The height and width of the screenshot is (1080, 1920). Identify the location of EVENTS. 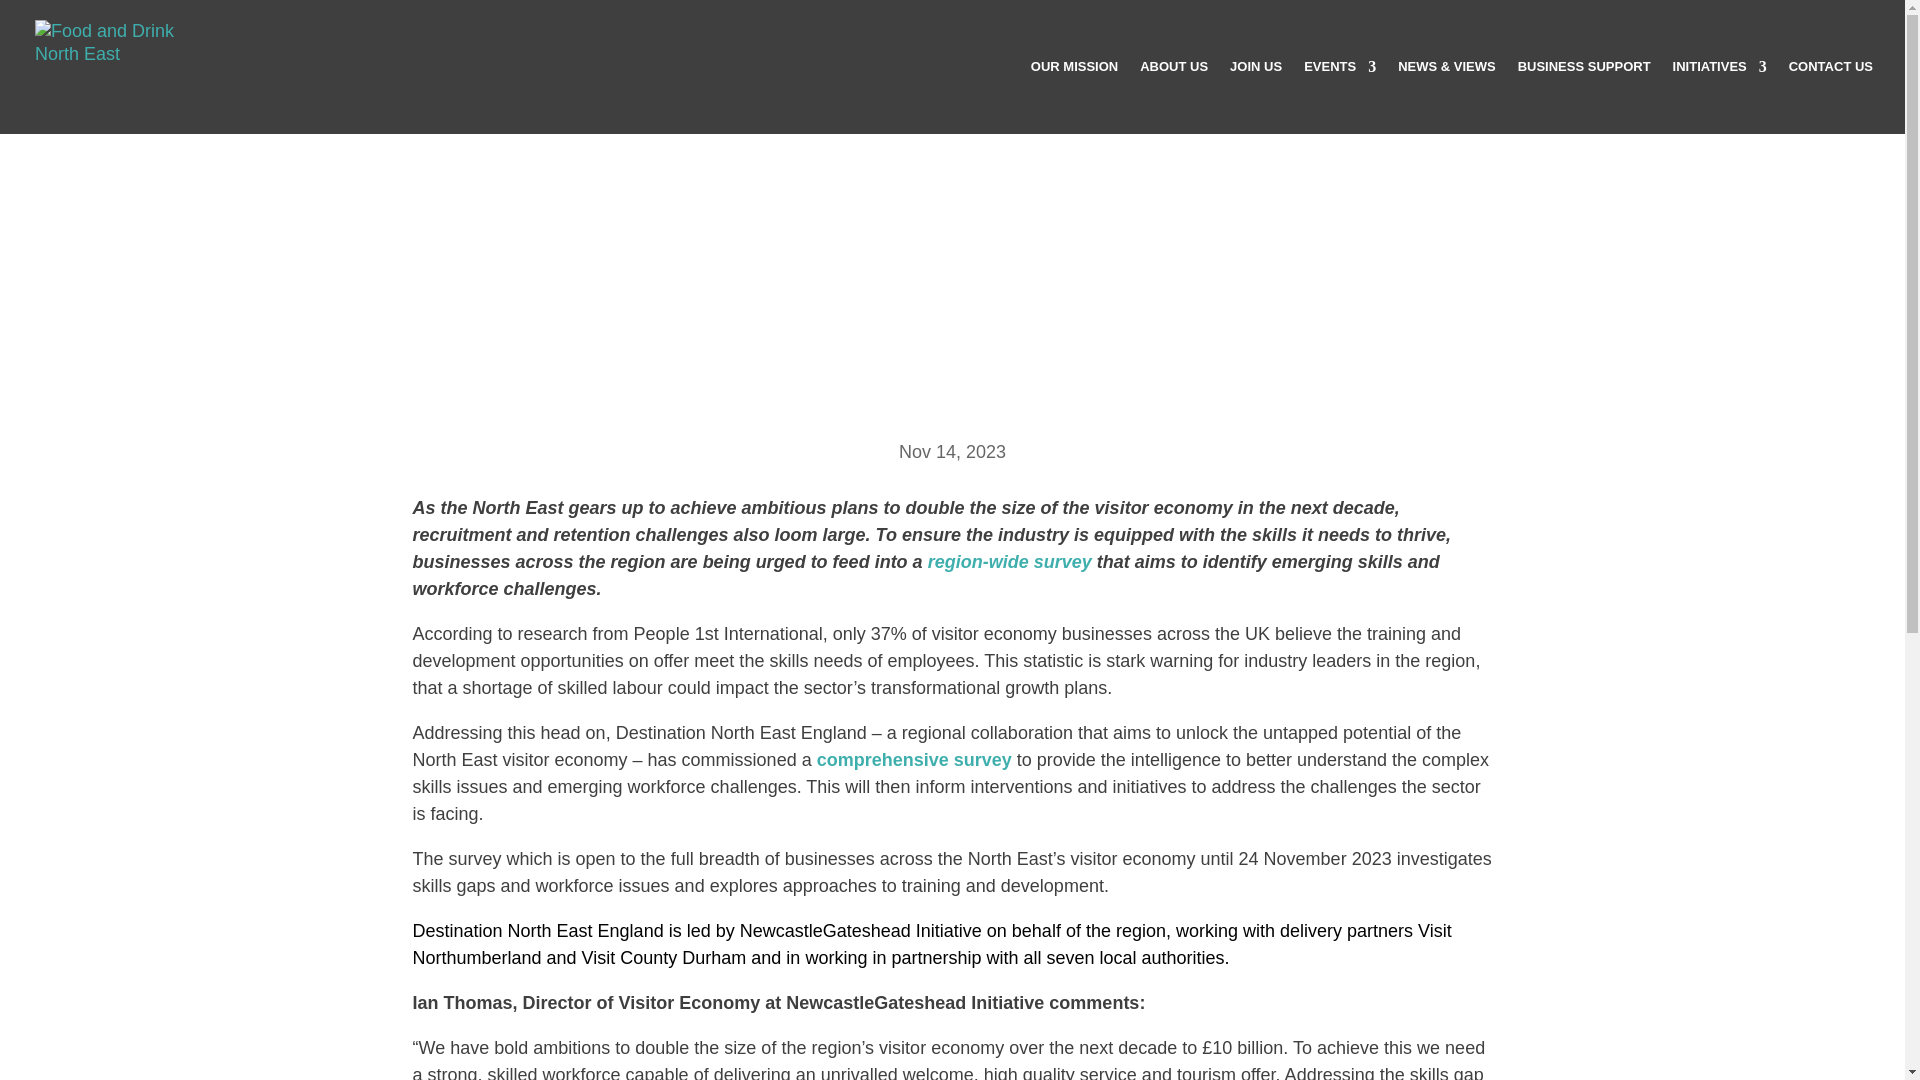
(1340, 96).